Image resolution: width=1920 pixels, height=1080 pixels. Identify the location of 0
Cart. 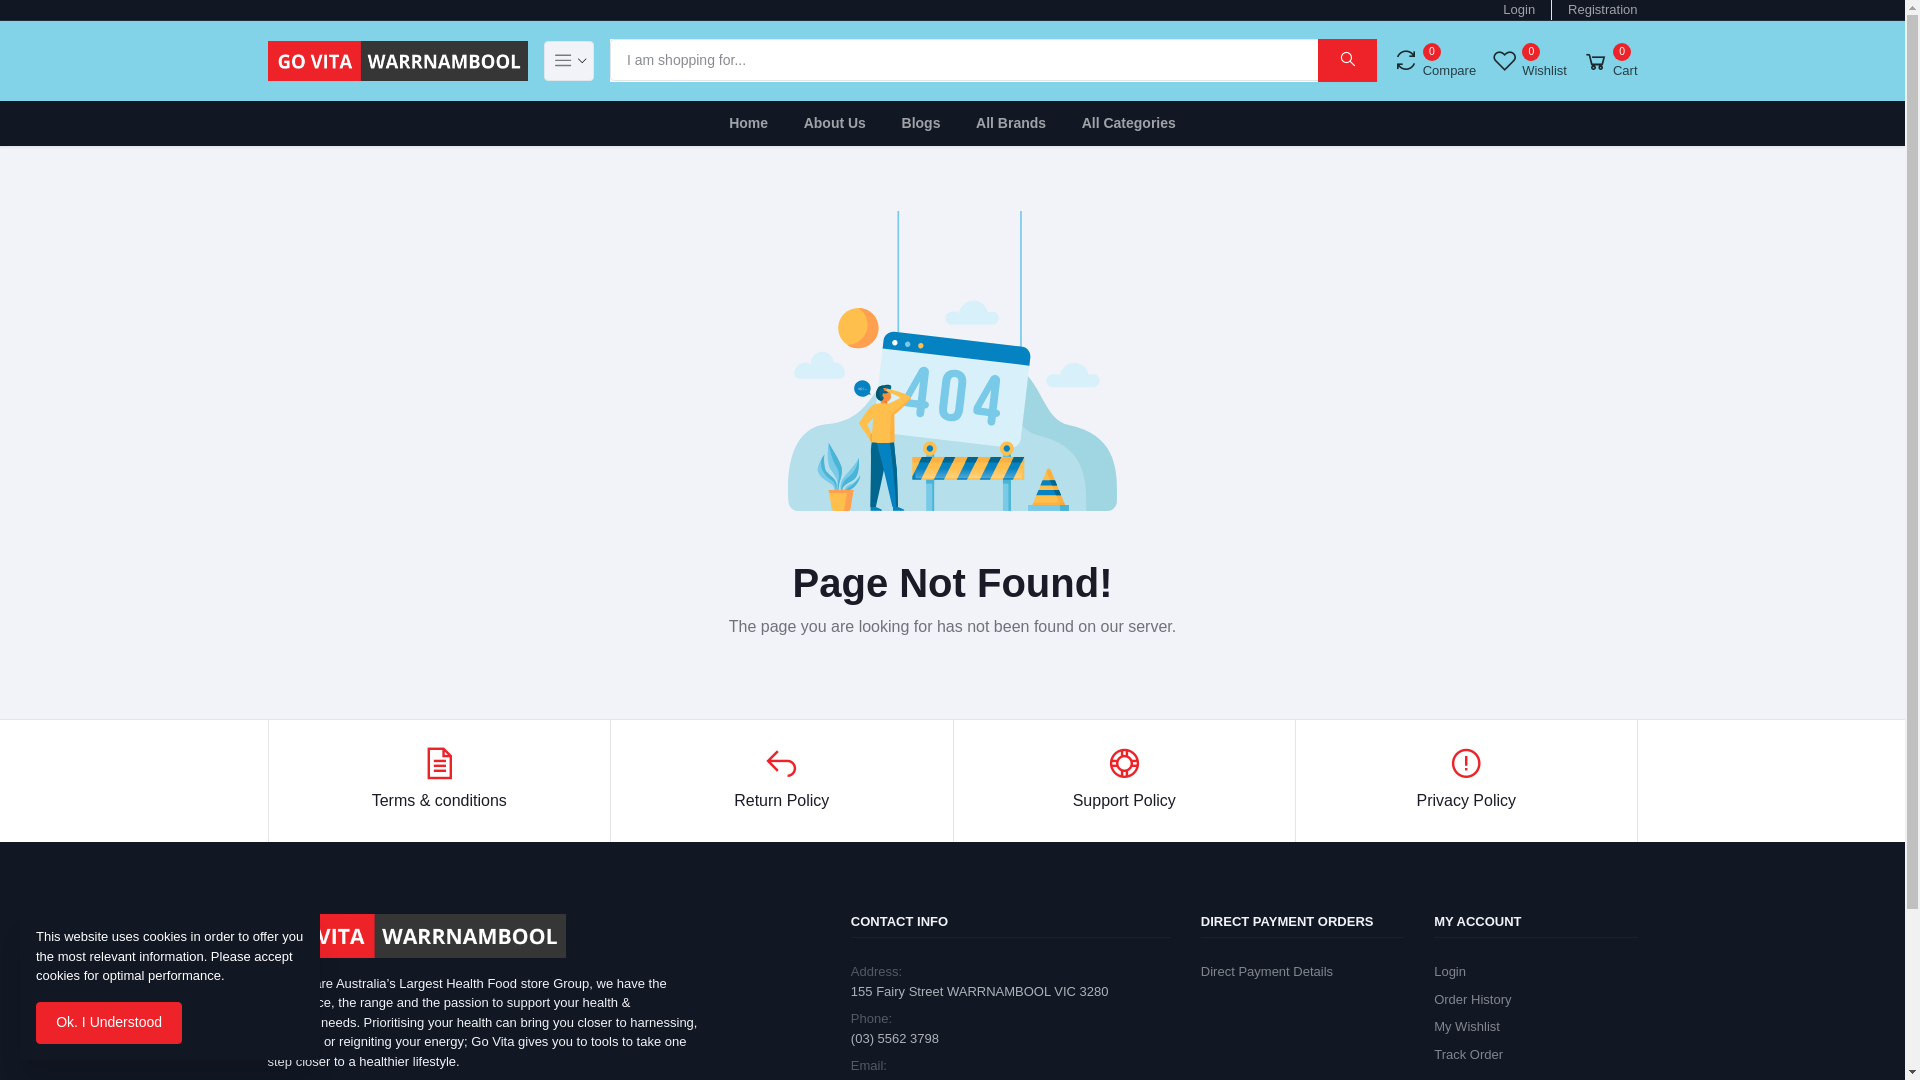
(1610, 60).